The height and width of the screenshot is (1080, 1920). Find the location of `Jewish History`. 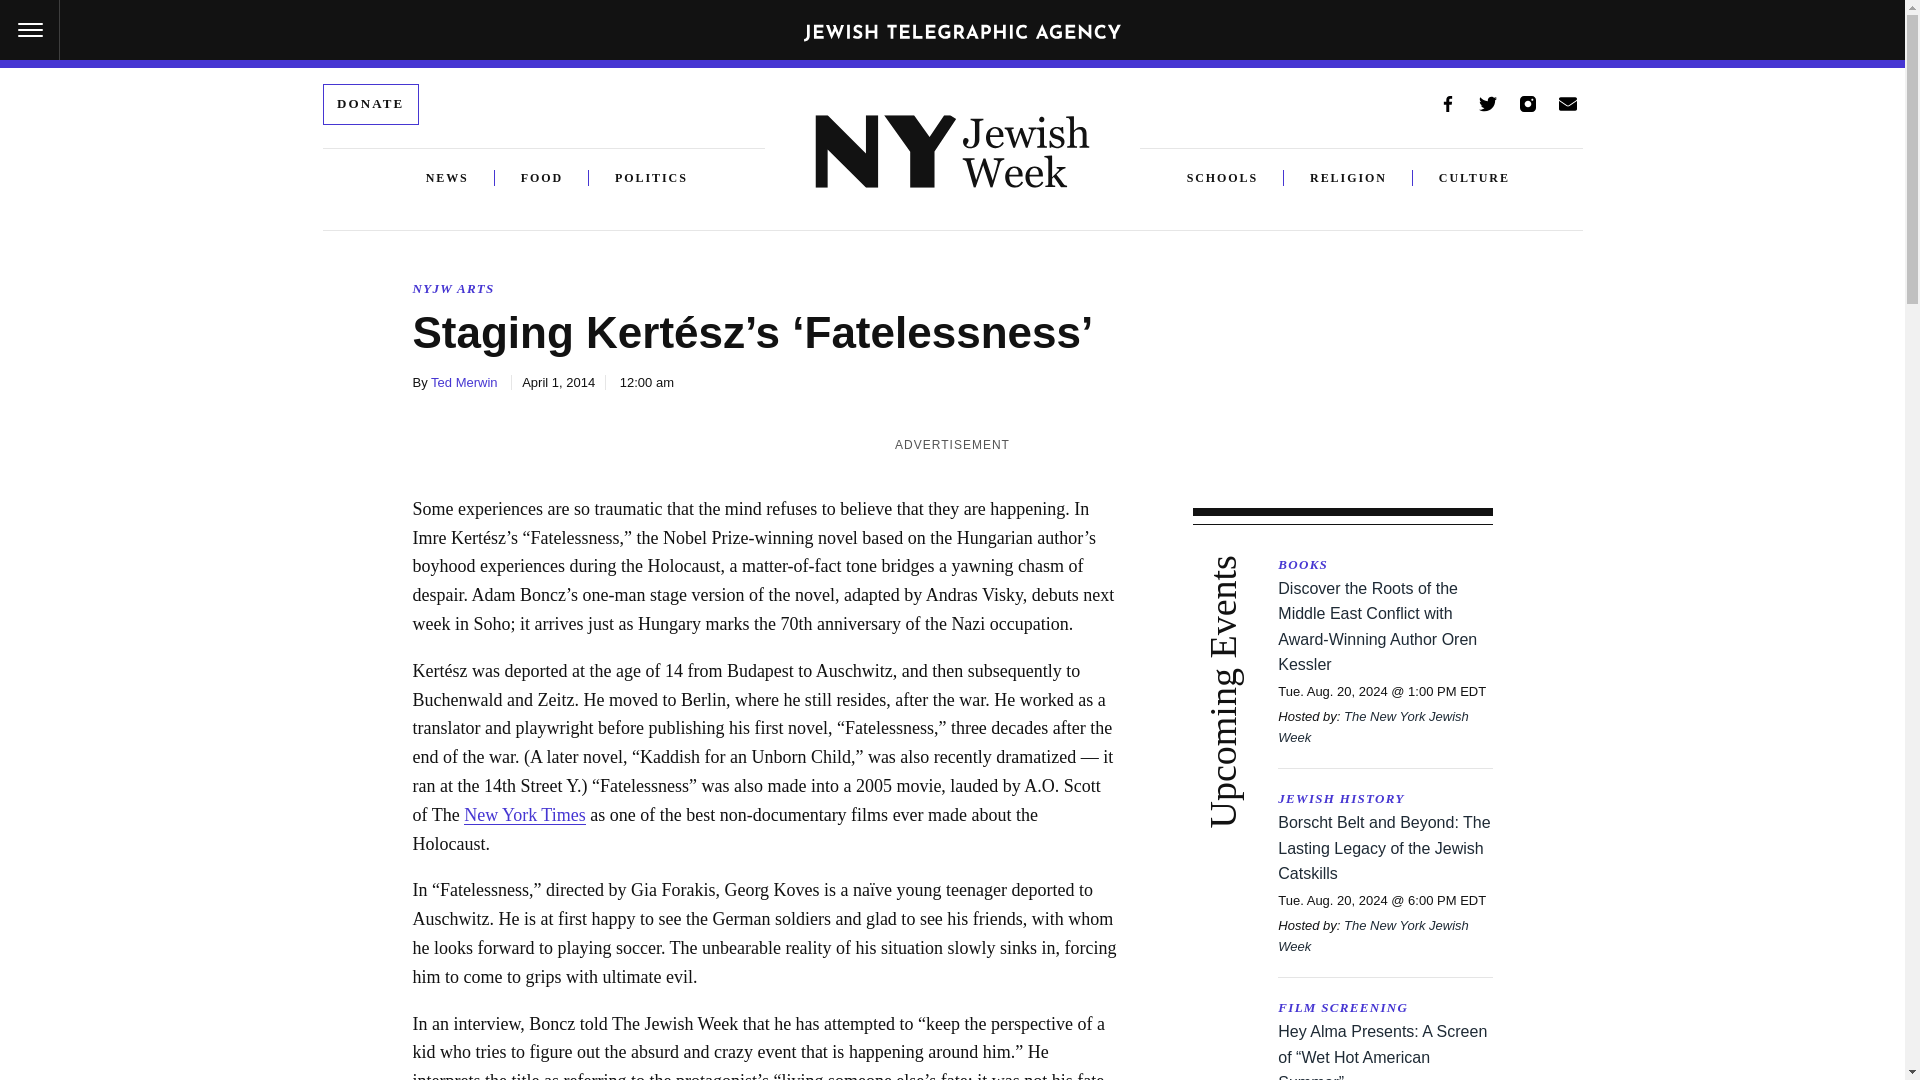

Jewish History is located at coordinates (1384, 800).